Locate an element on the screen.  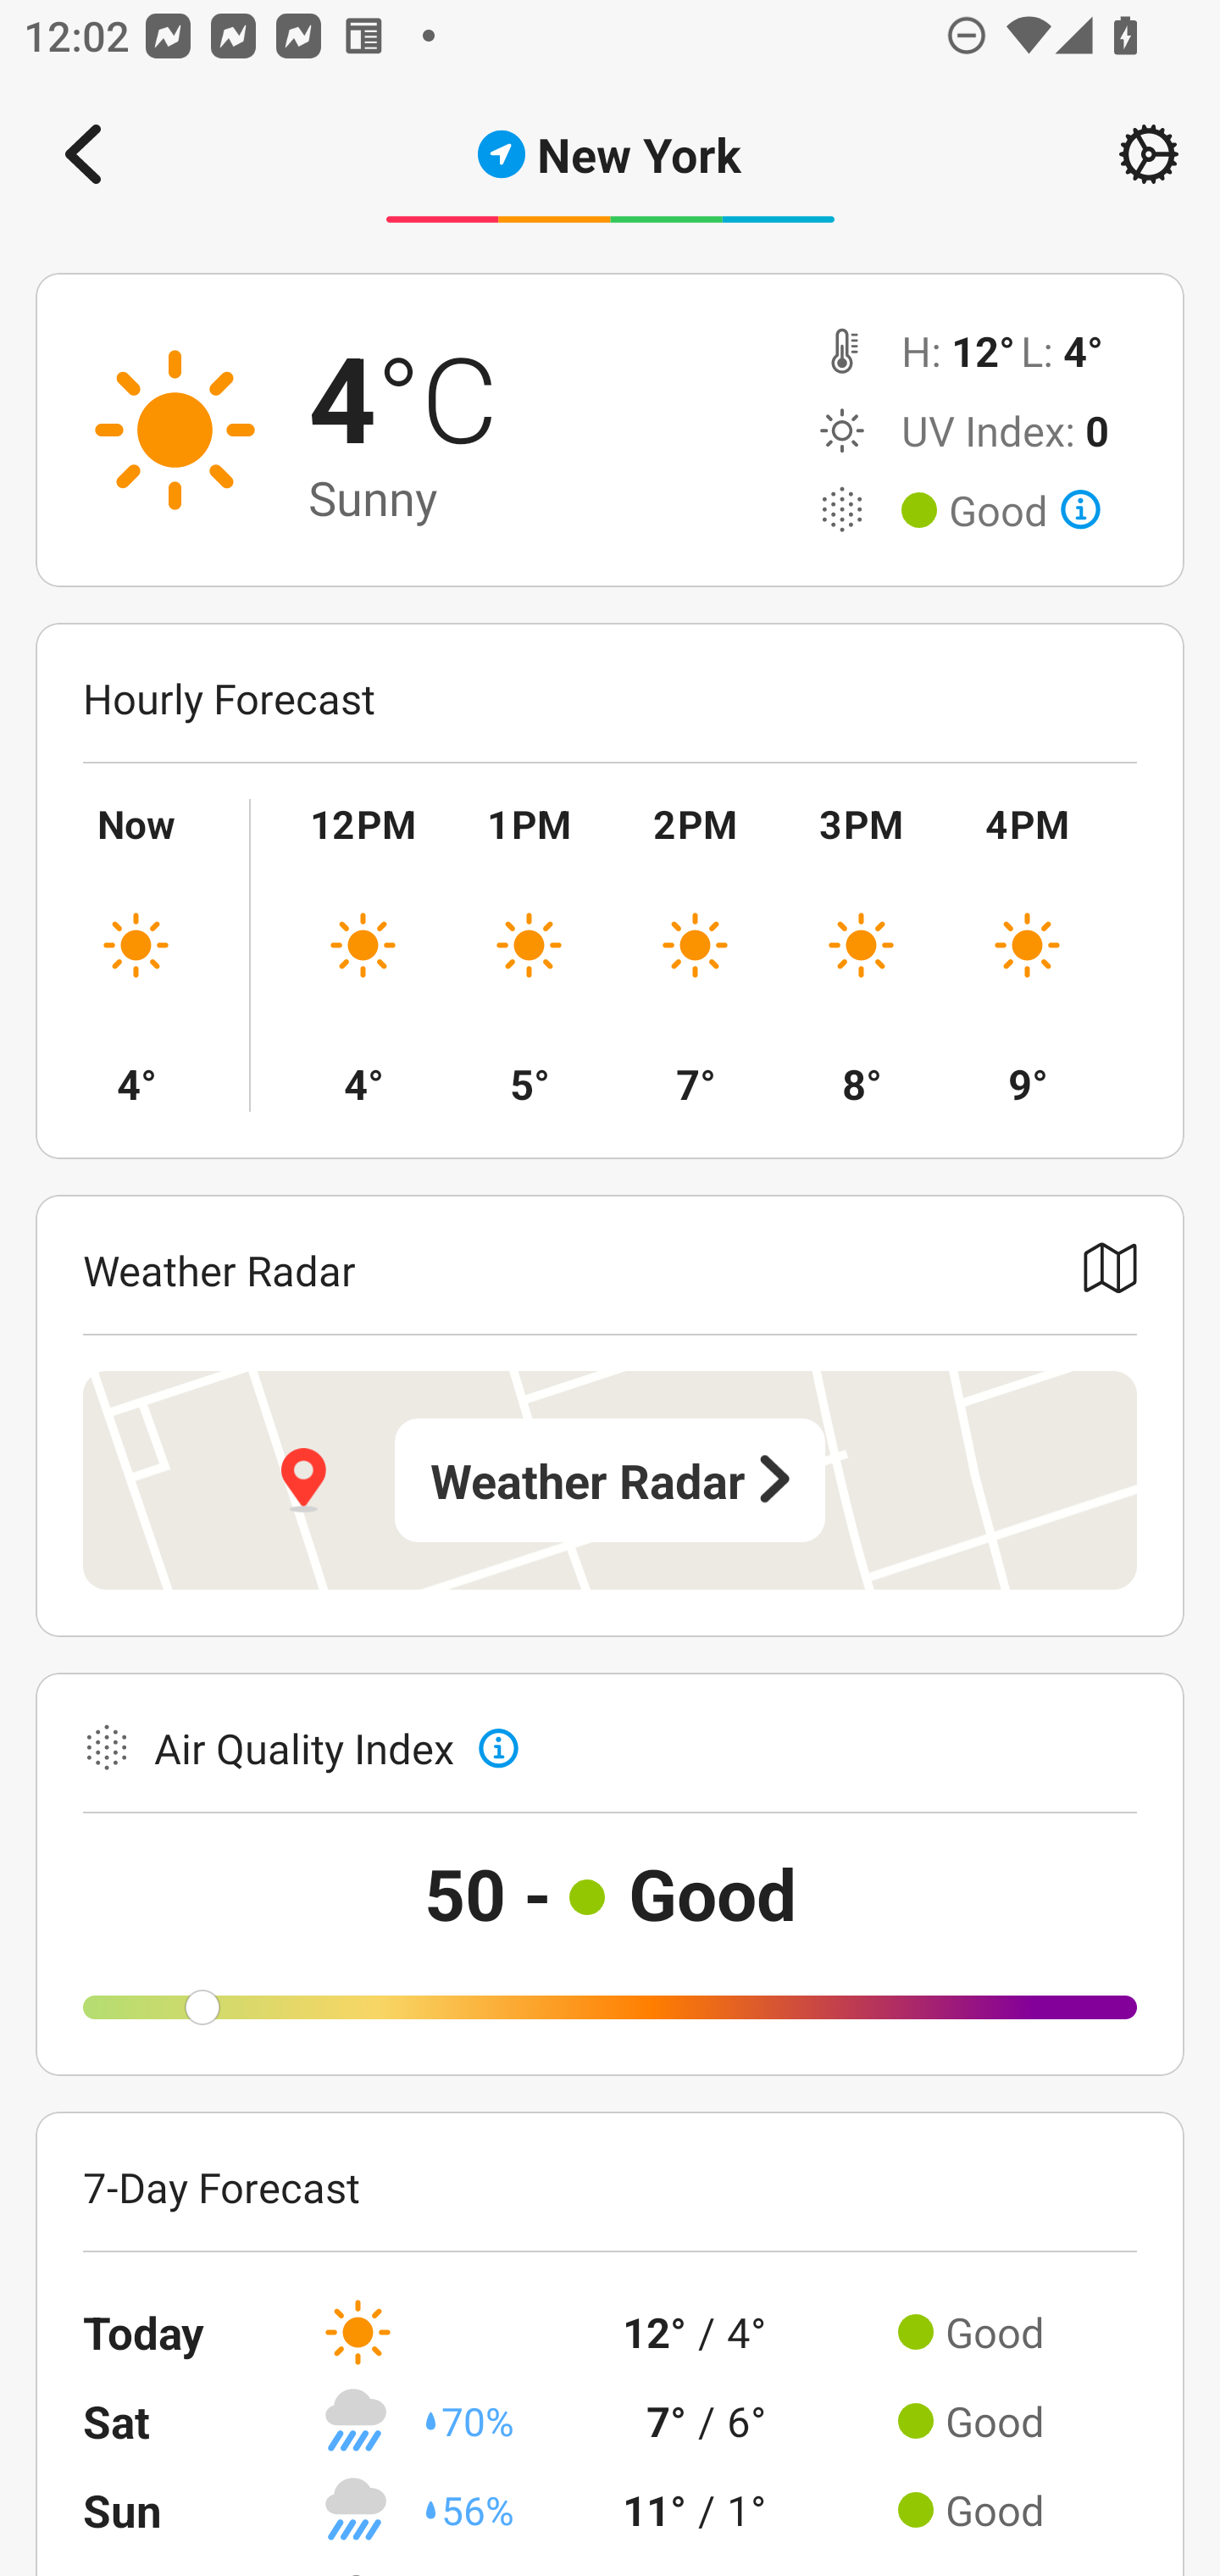
Navigate up is located at coordinates (83, 154).